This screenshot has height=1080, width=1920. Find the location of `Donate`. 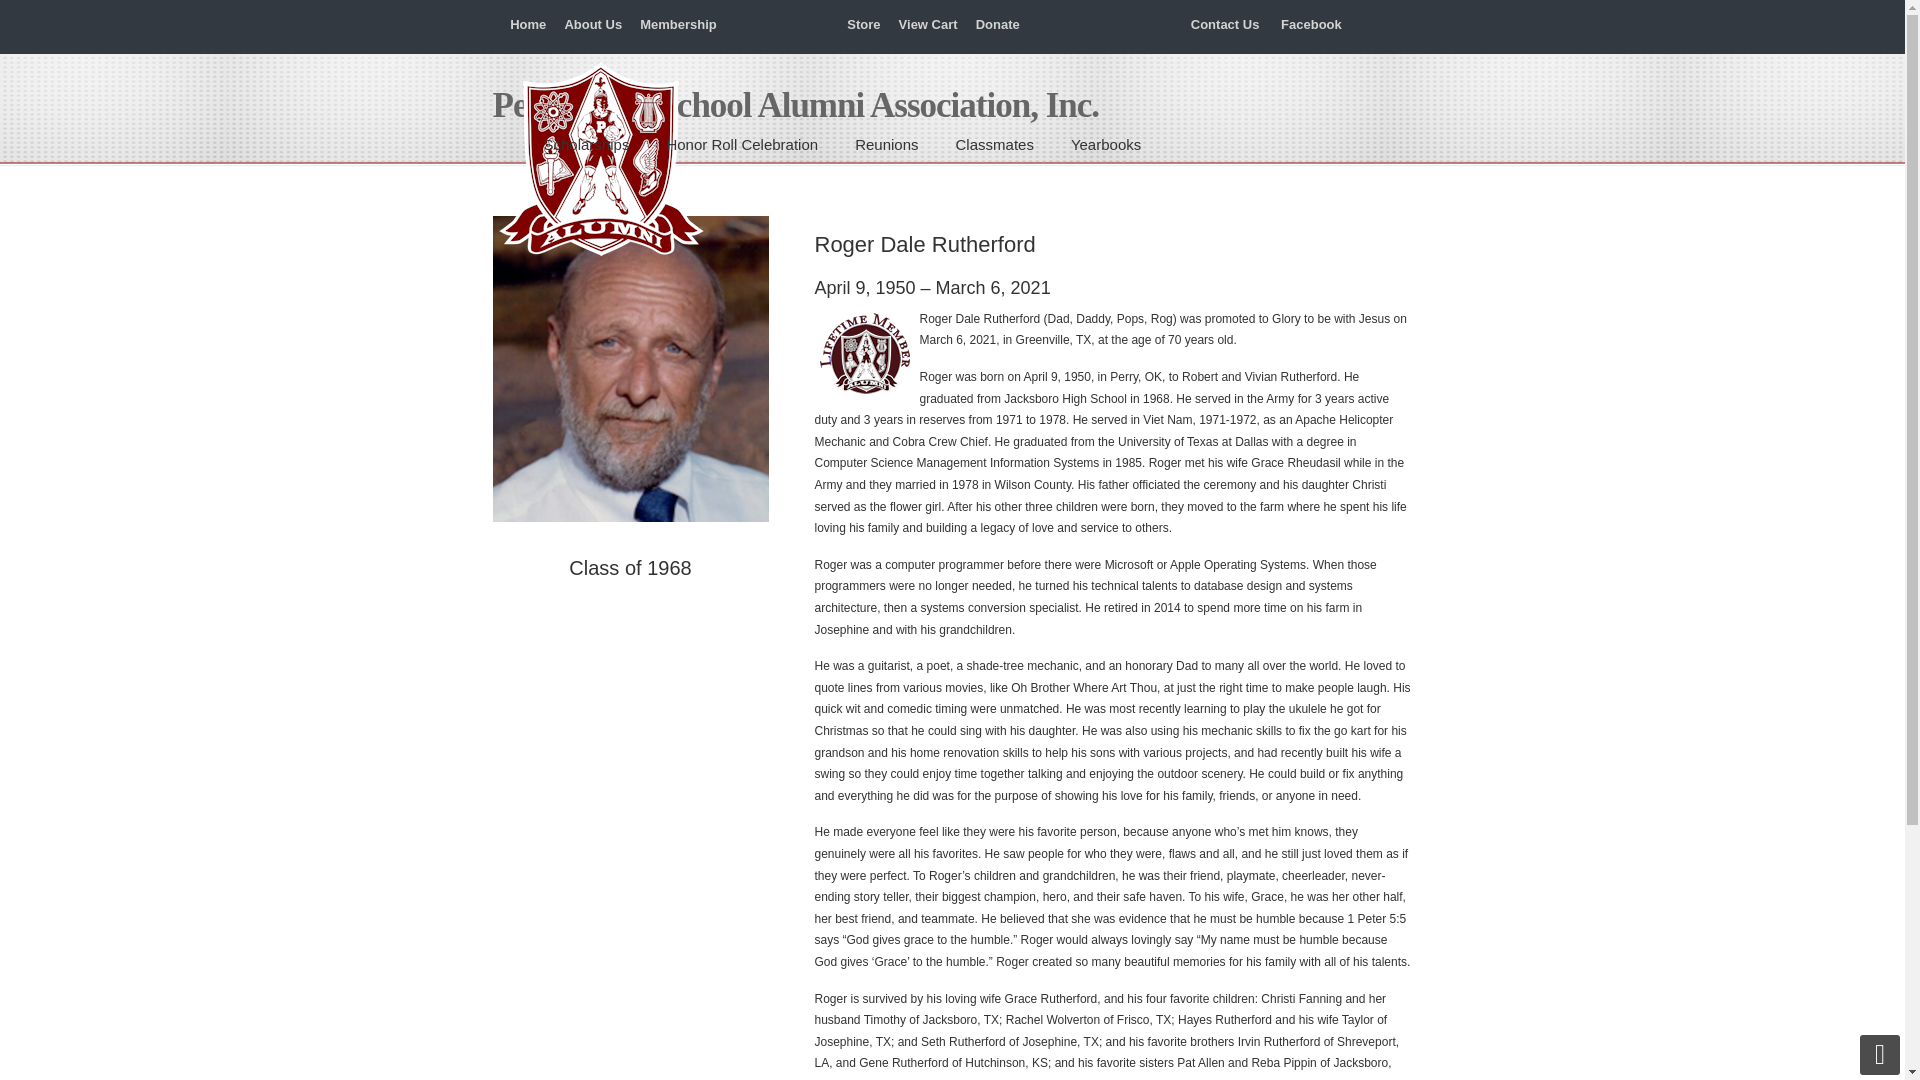

Donate is located at coordinates (997, 24).